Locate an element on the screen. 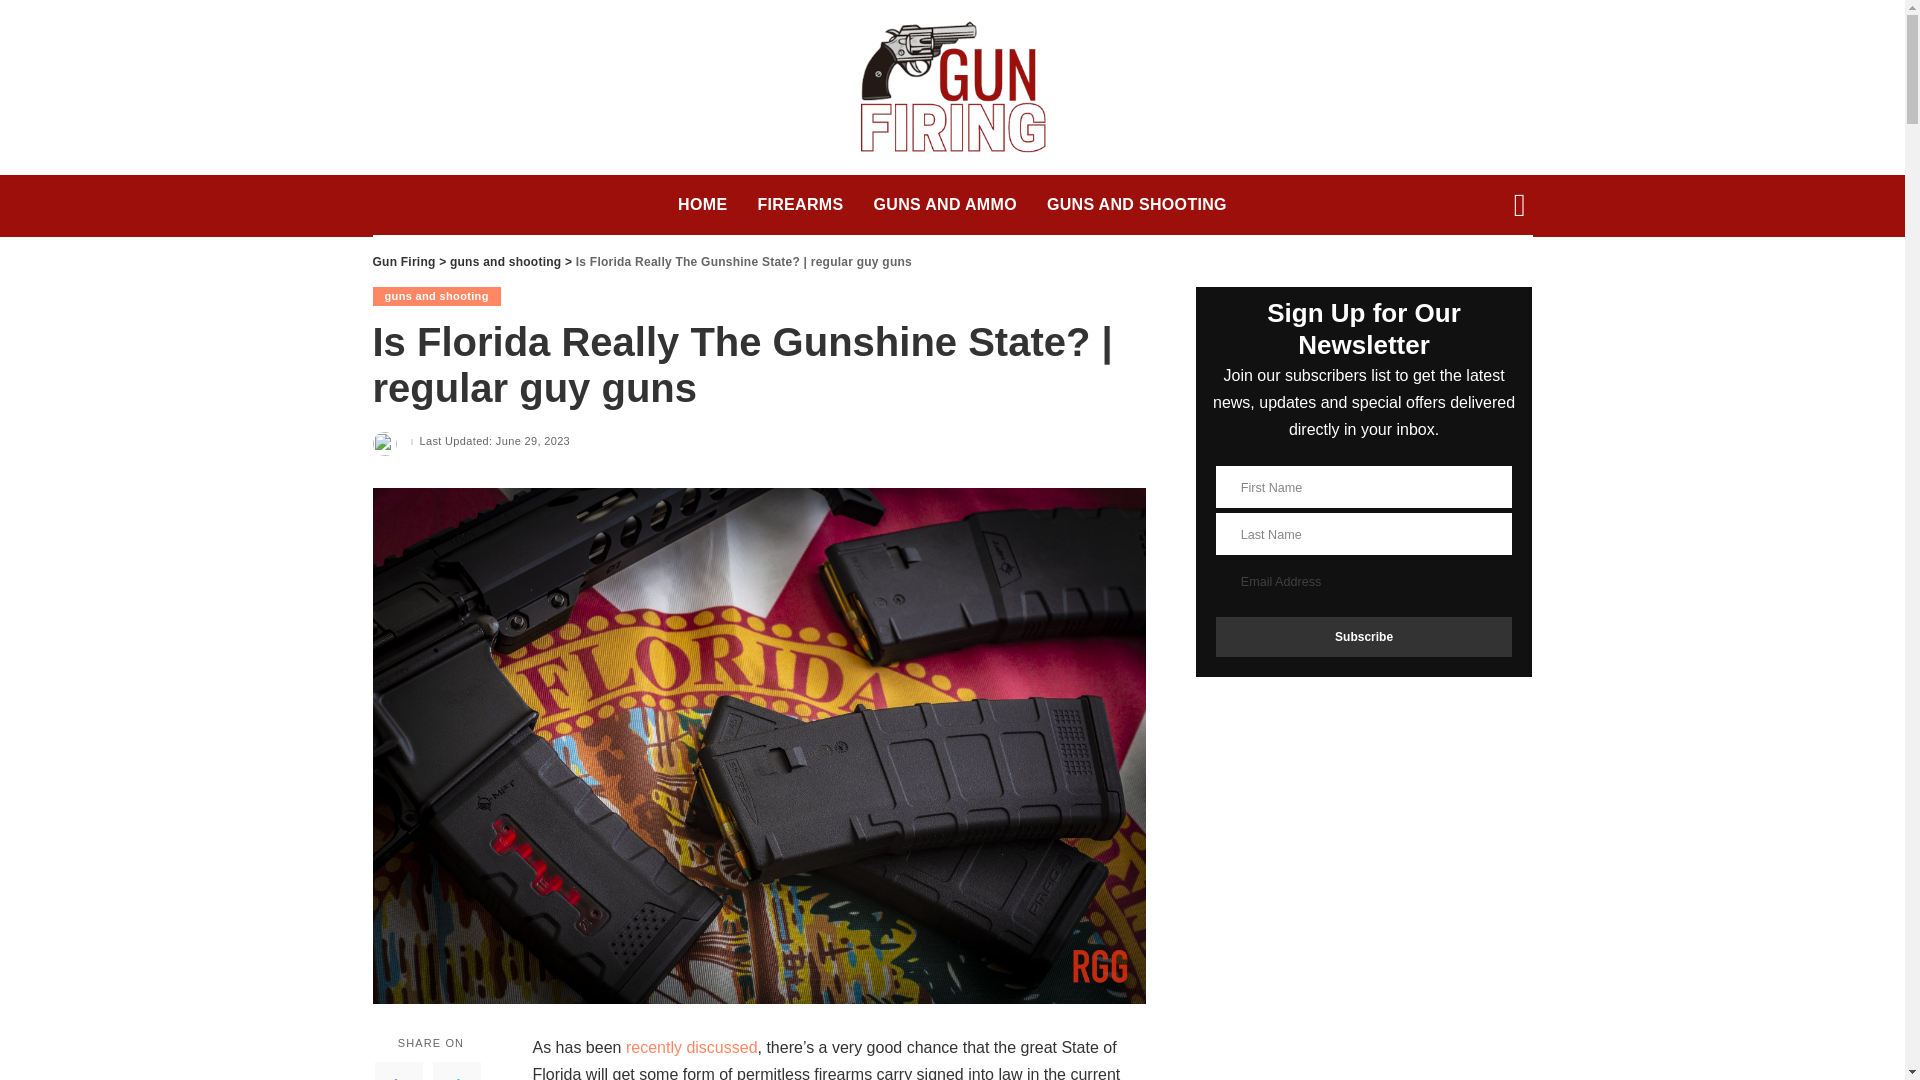  Twitter is located at coordinates (456, 1070).